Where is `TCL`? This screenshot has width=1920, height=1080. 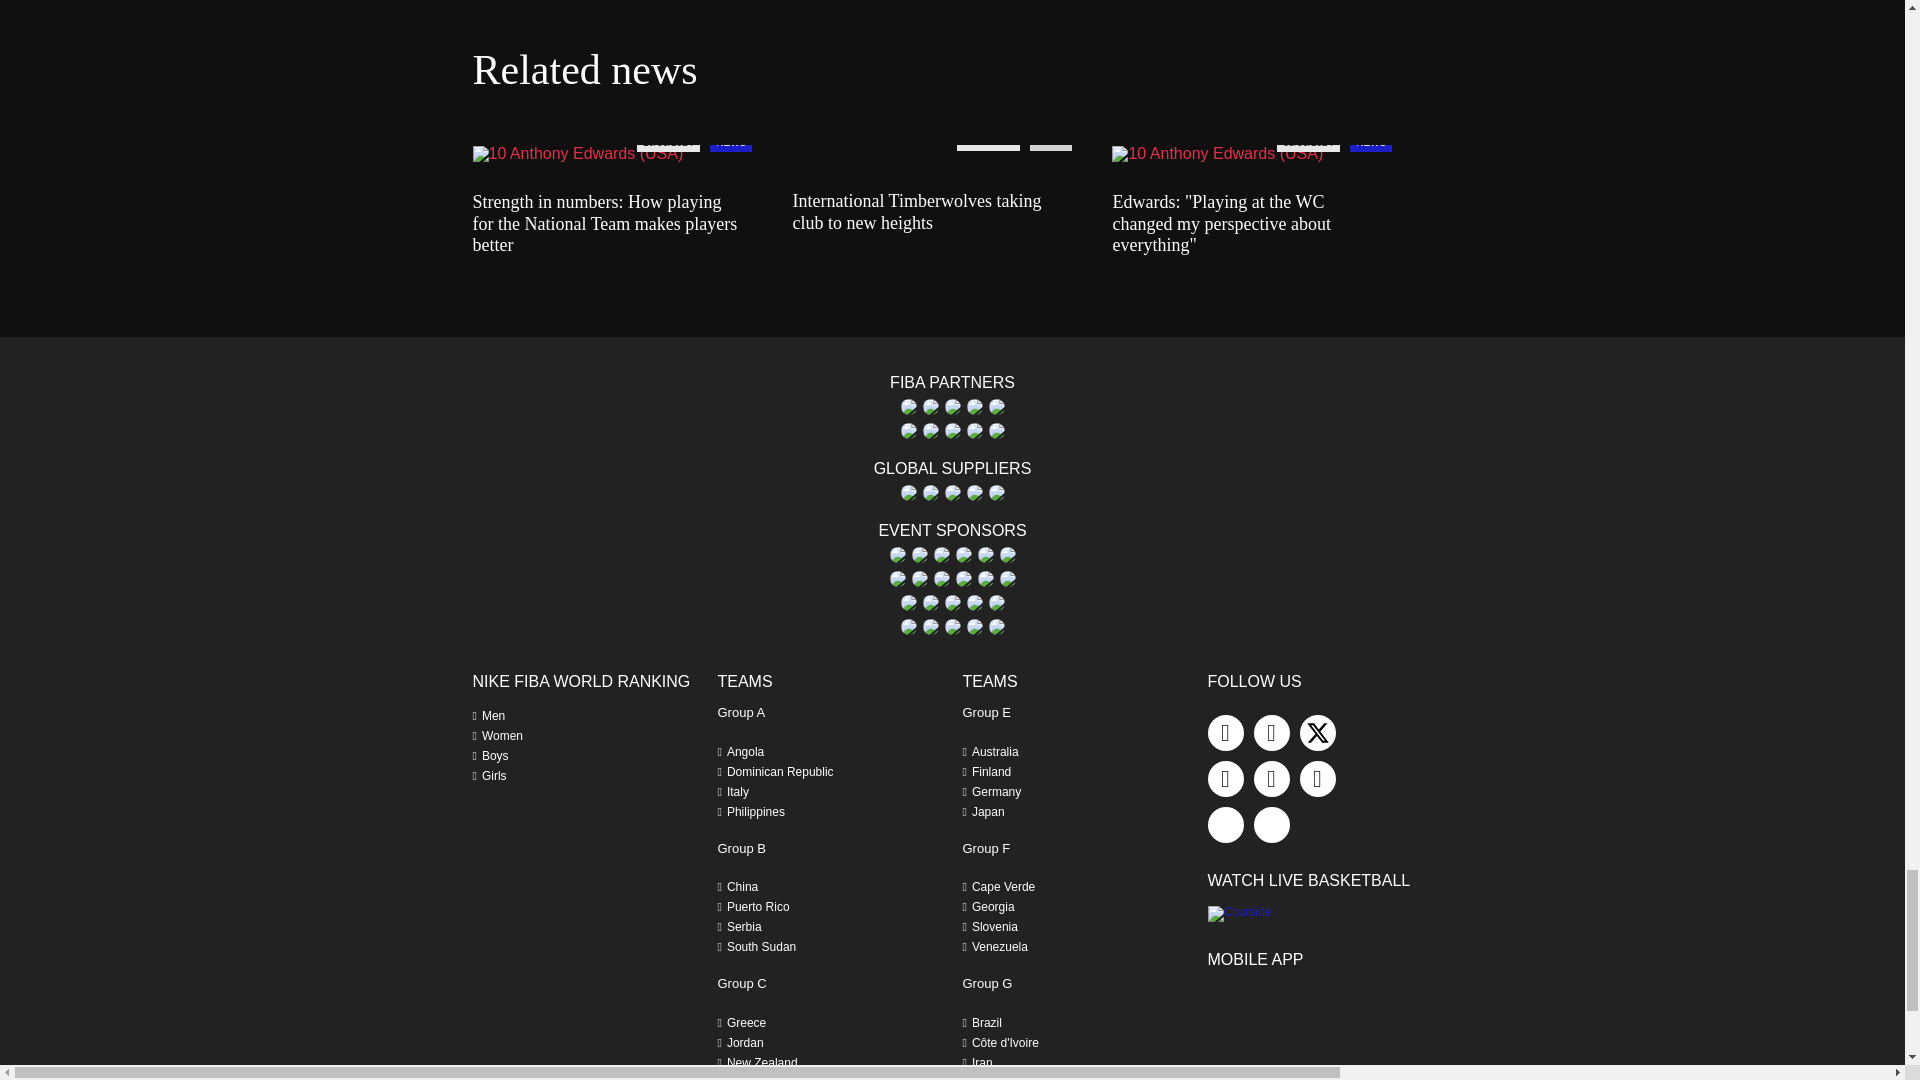 TCL is located at coordinates (908, 430).